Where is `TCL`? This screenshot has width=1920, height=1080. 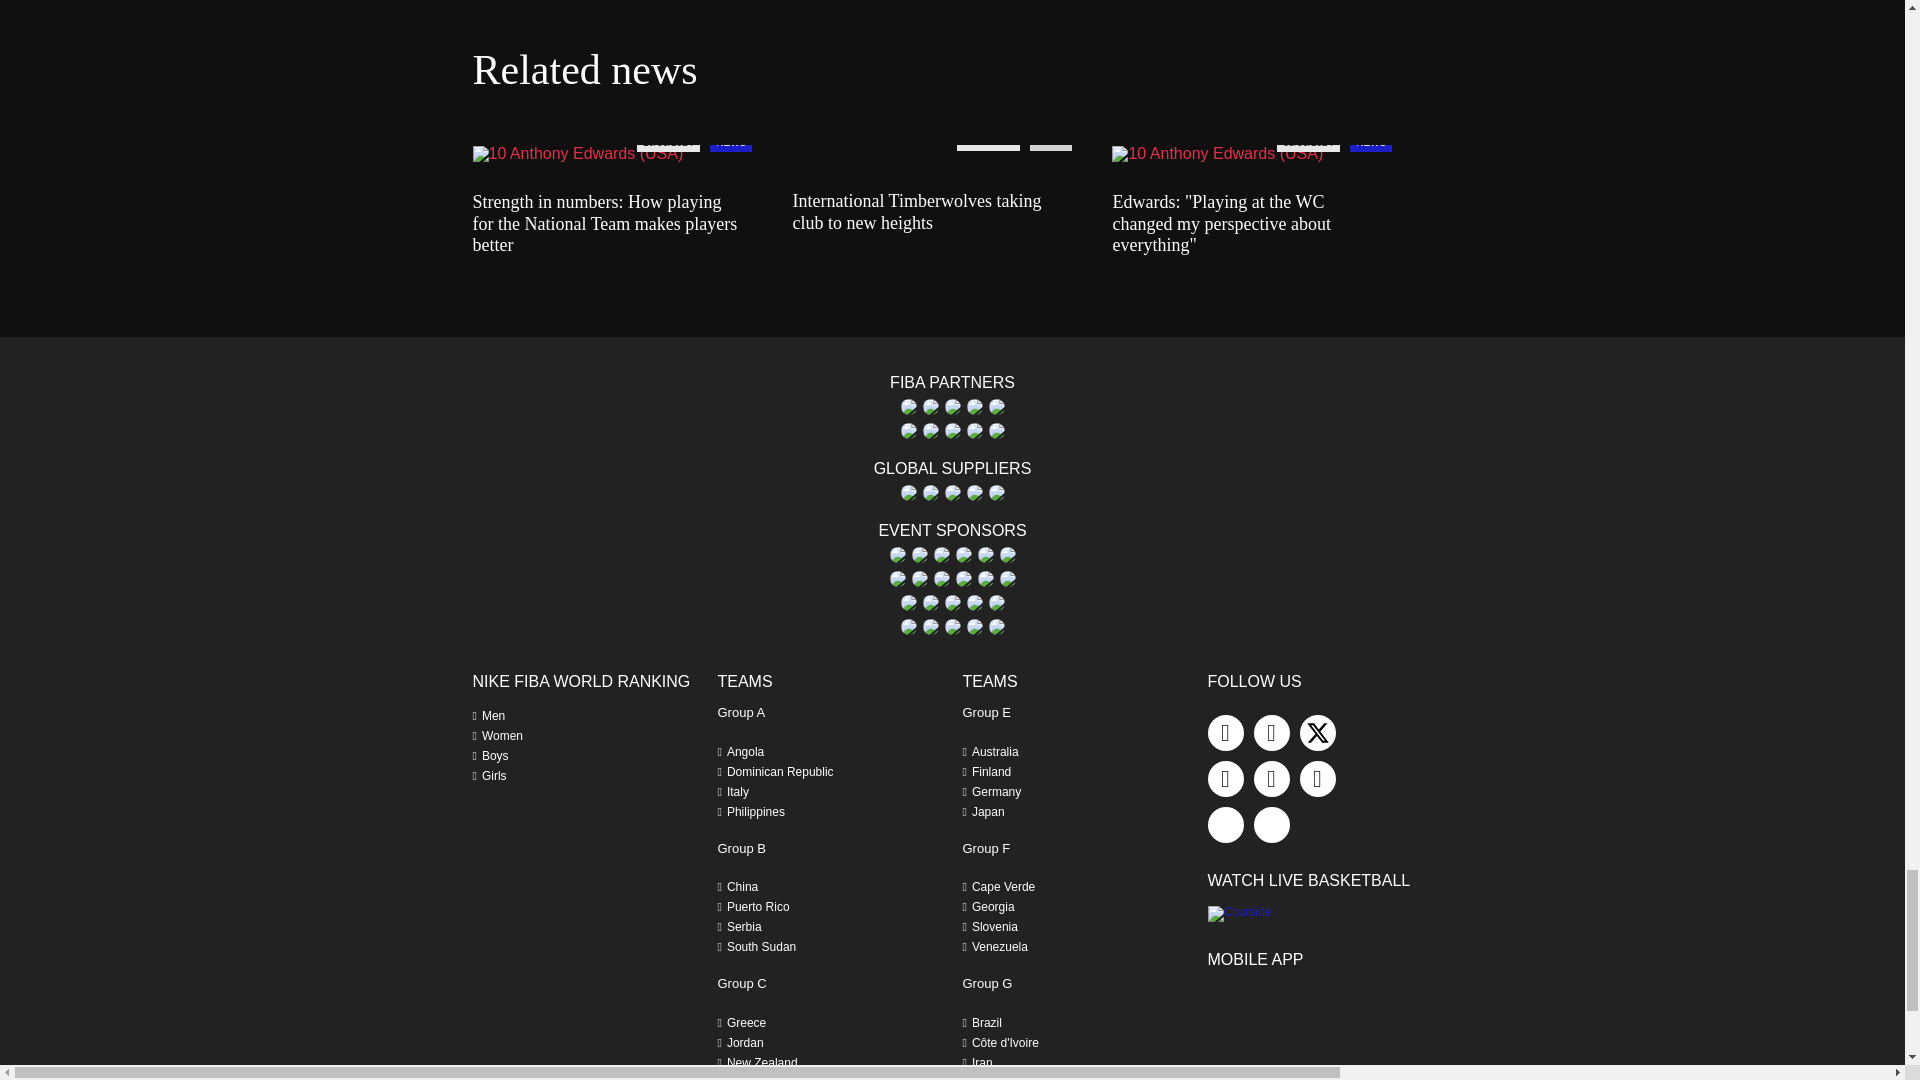 TCL is located at coordinates (908, 430).